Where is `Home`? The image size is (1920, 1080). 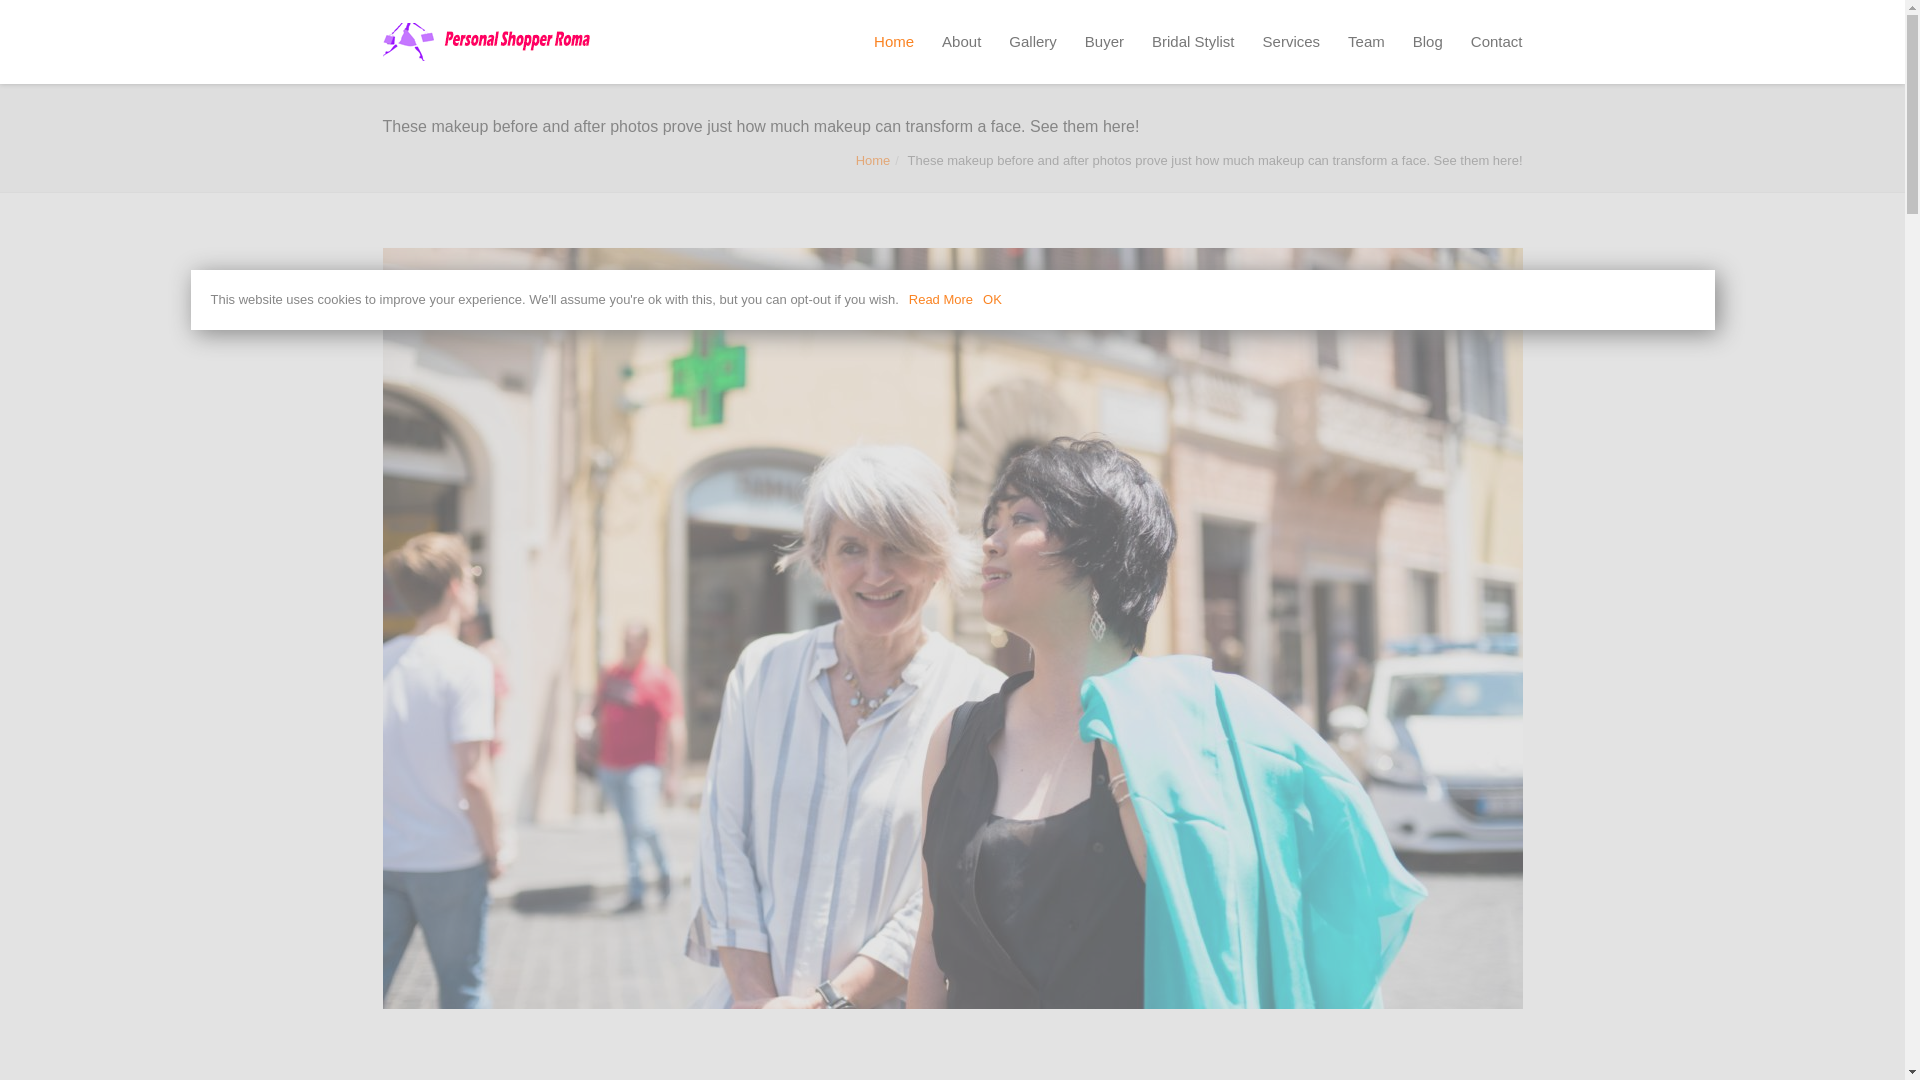 Home is located at coordinates (873, 160).